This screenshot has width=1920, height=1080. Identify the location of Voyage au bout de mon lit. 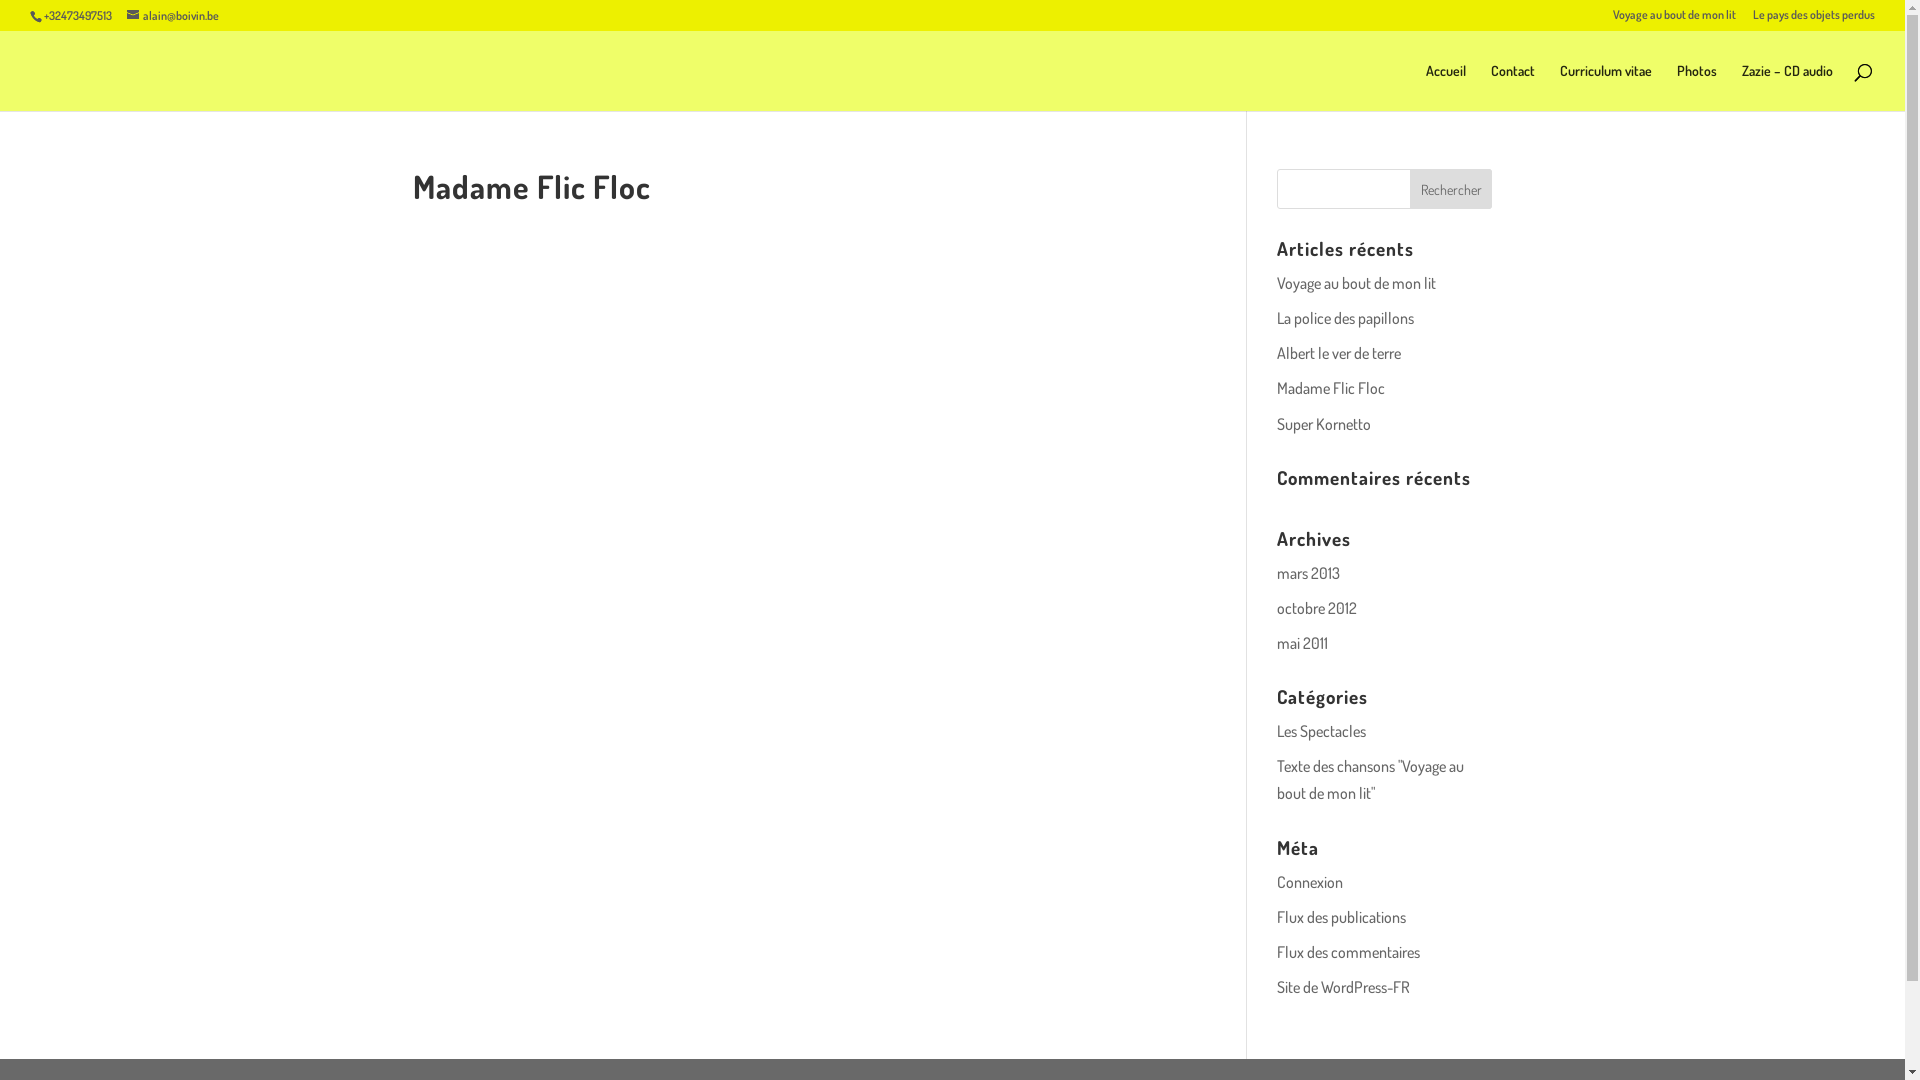
(1674, 20).